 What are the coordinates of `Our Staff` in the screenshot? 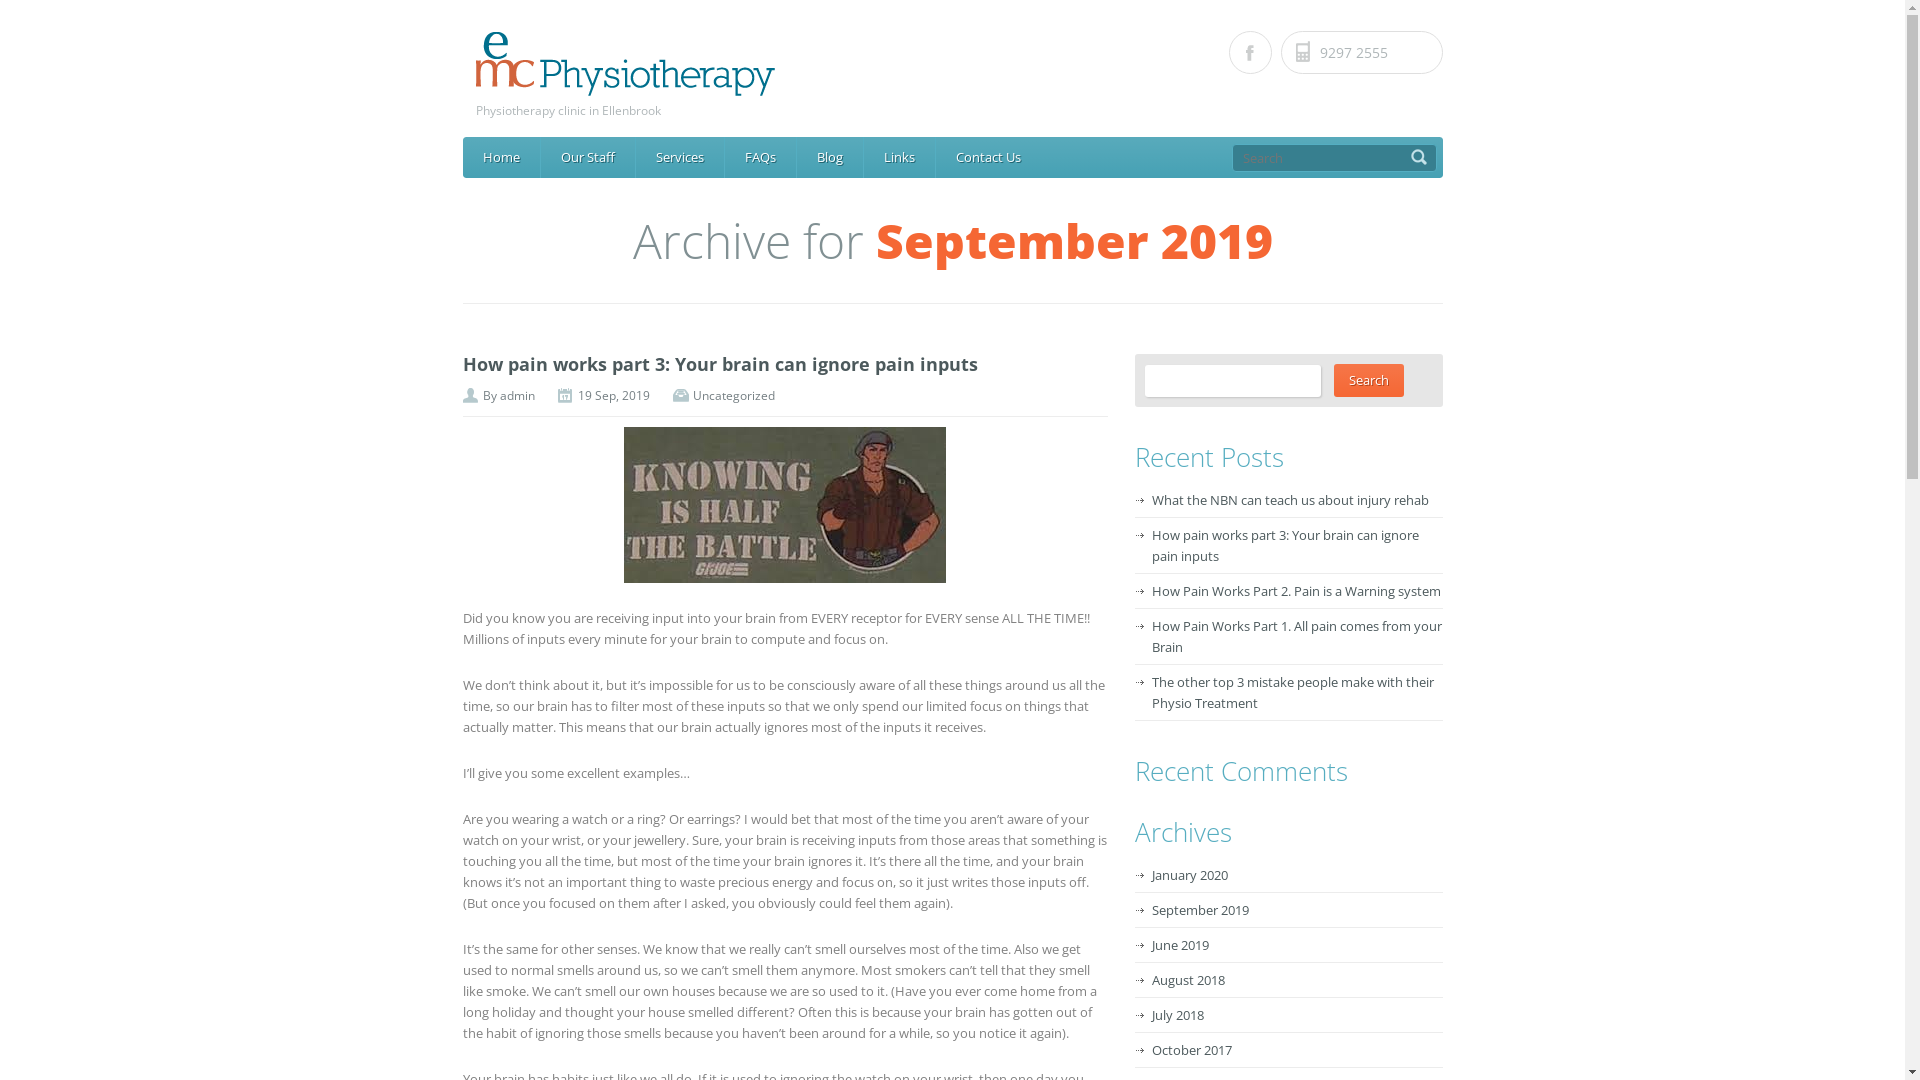 It's located at (587, 158).